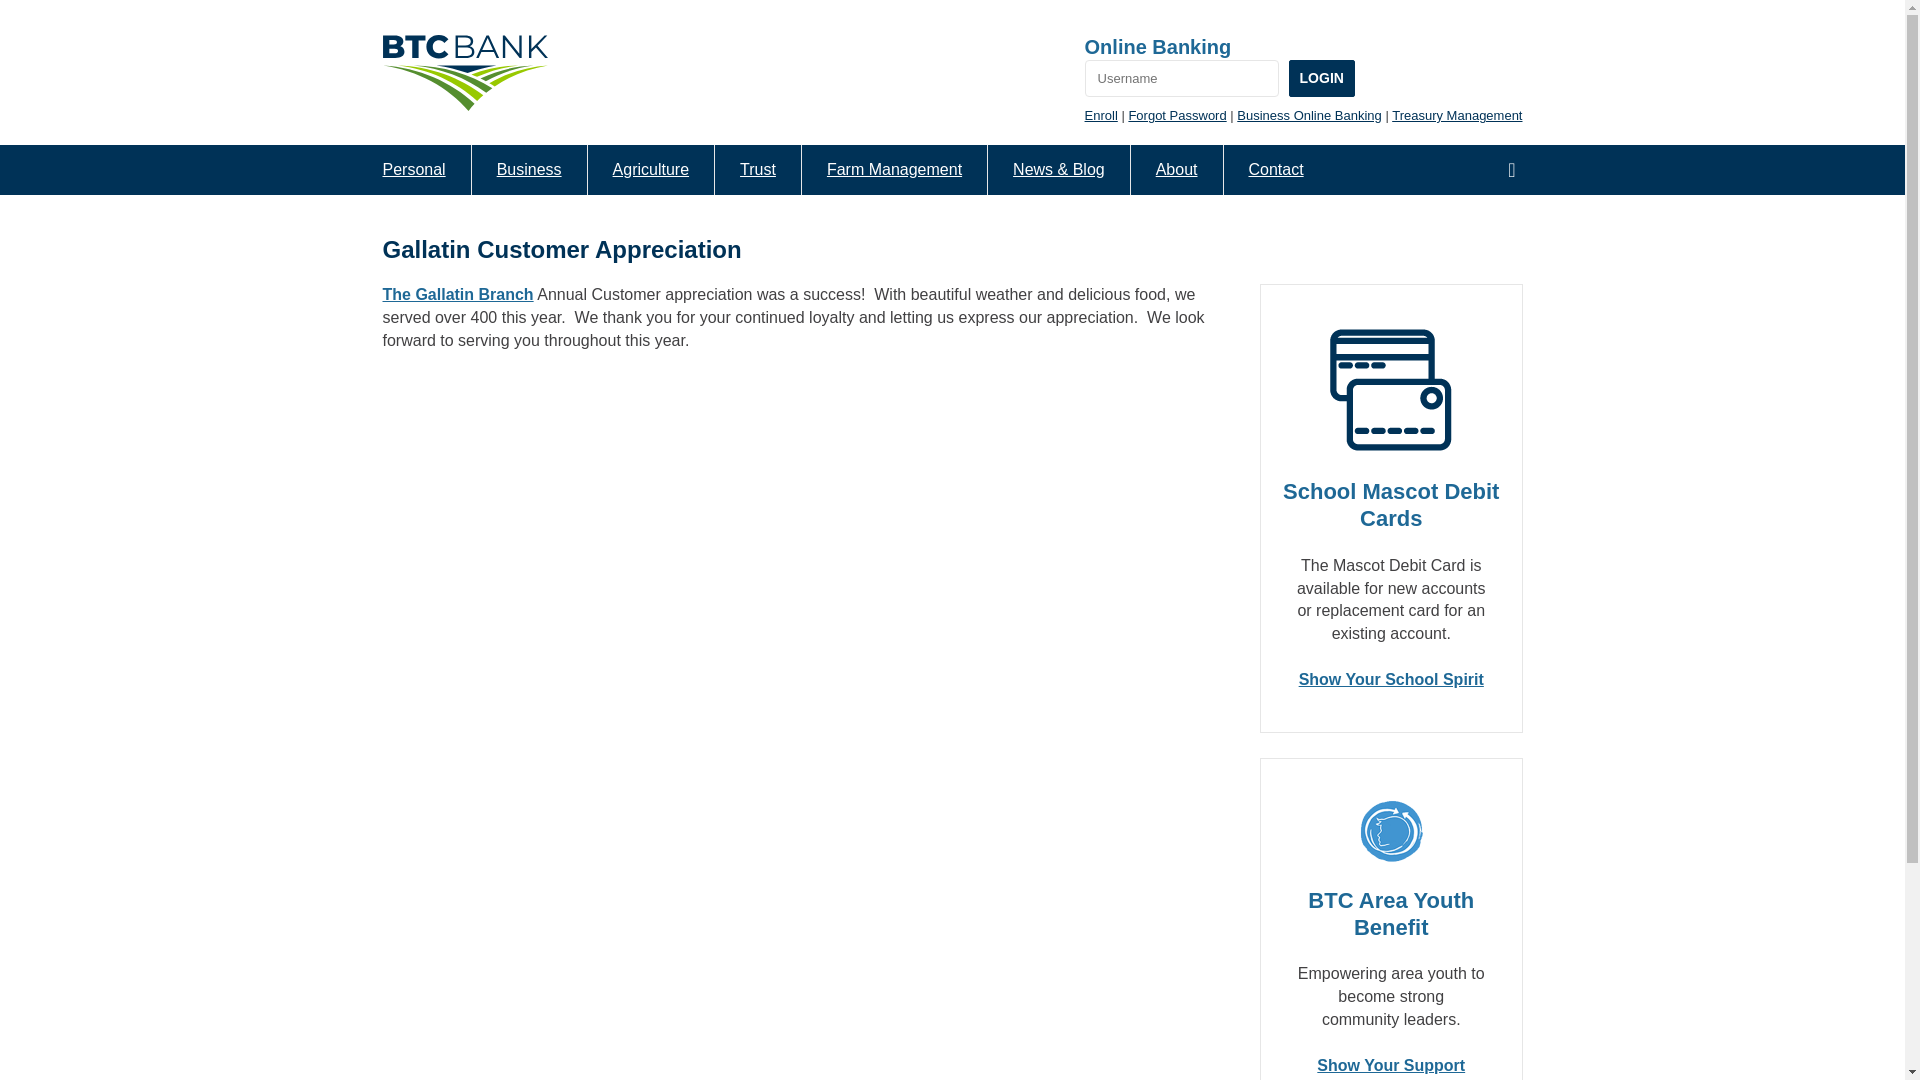 This screenshot has width=1920, height=1080. I want to click on Enroll, so click(1100, 116).